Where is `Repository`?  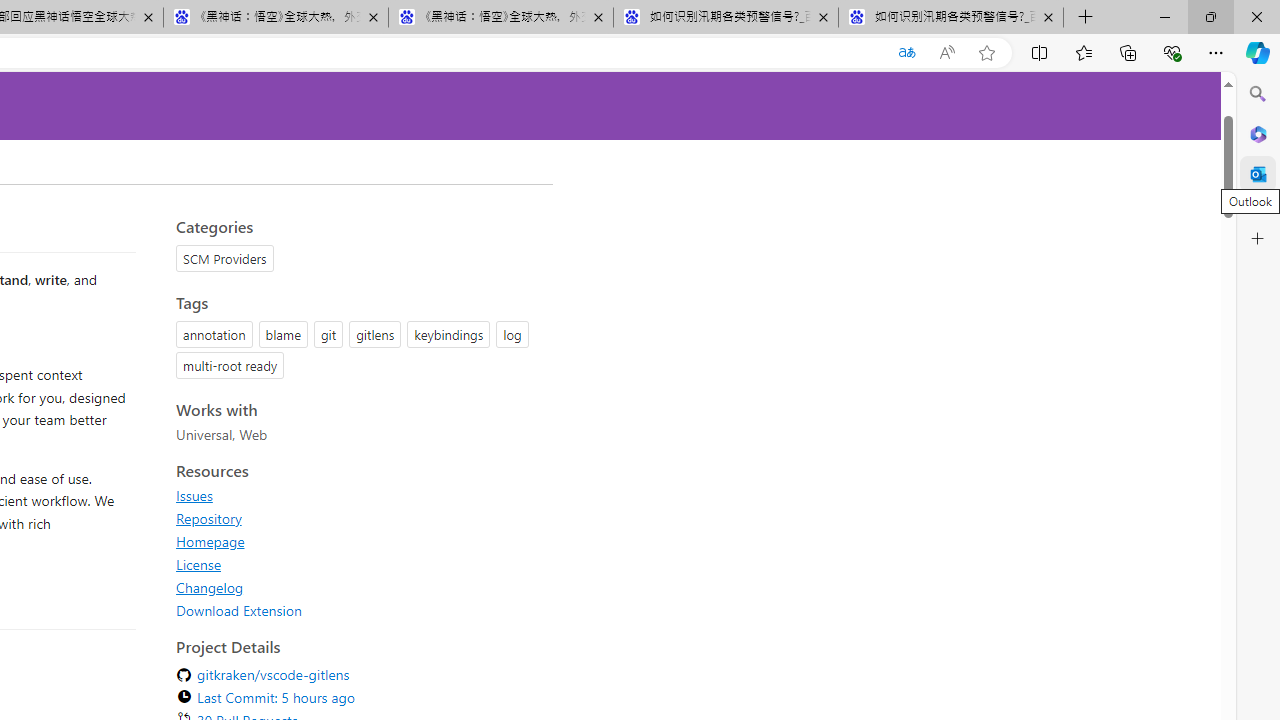
Repository is located at coordinates (358, 518).